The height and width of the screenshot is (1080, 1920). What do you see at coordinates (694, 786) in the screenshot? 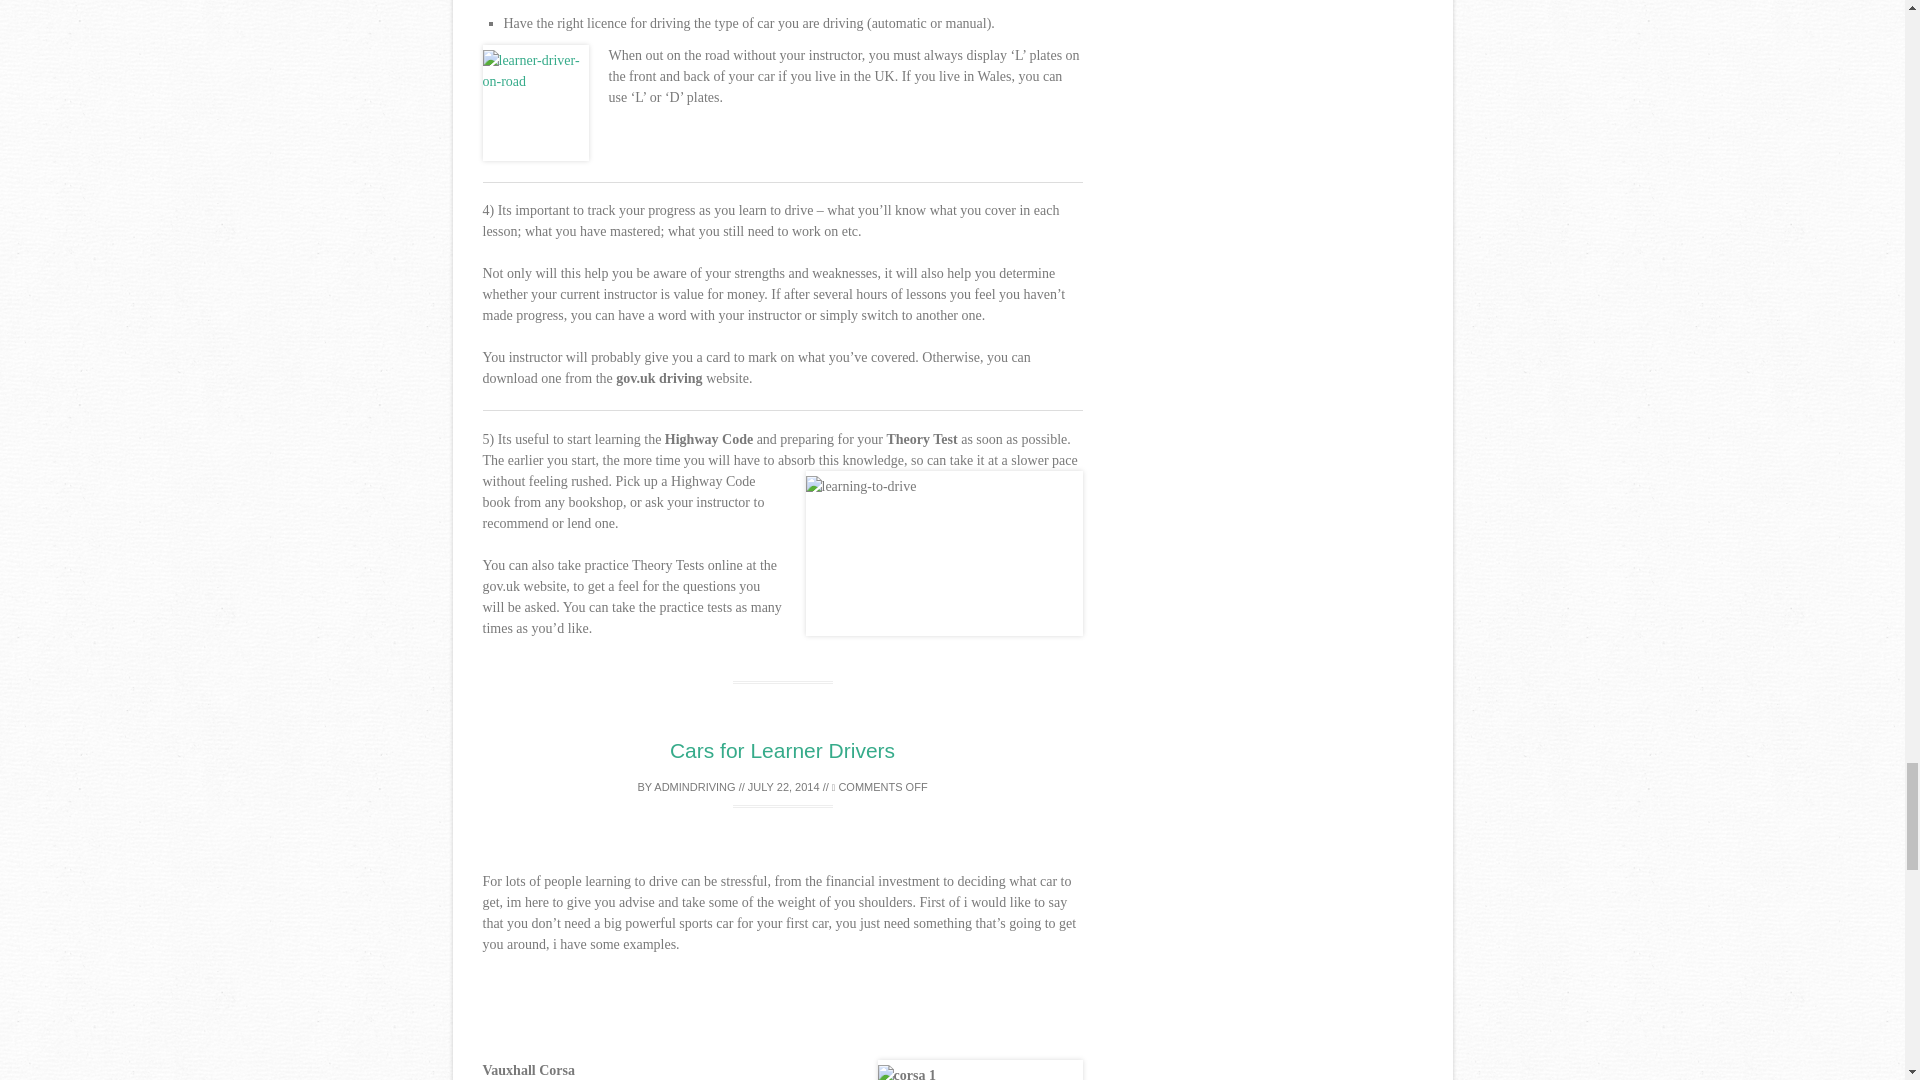
I see `ADMINDRIVING` at bounding box center [694, 786].